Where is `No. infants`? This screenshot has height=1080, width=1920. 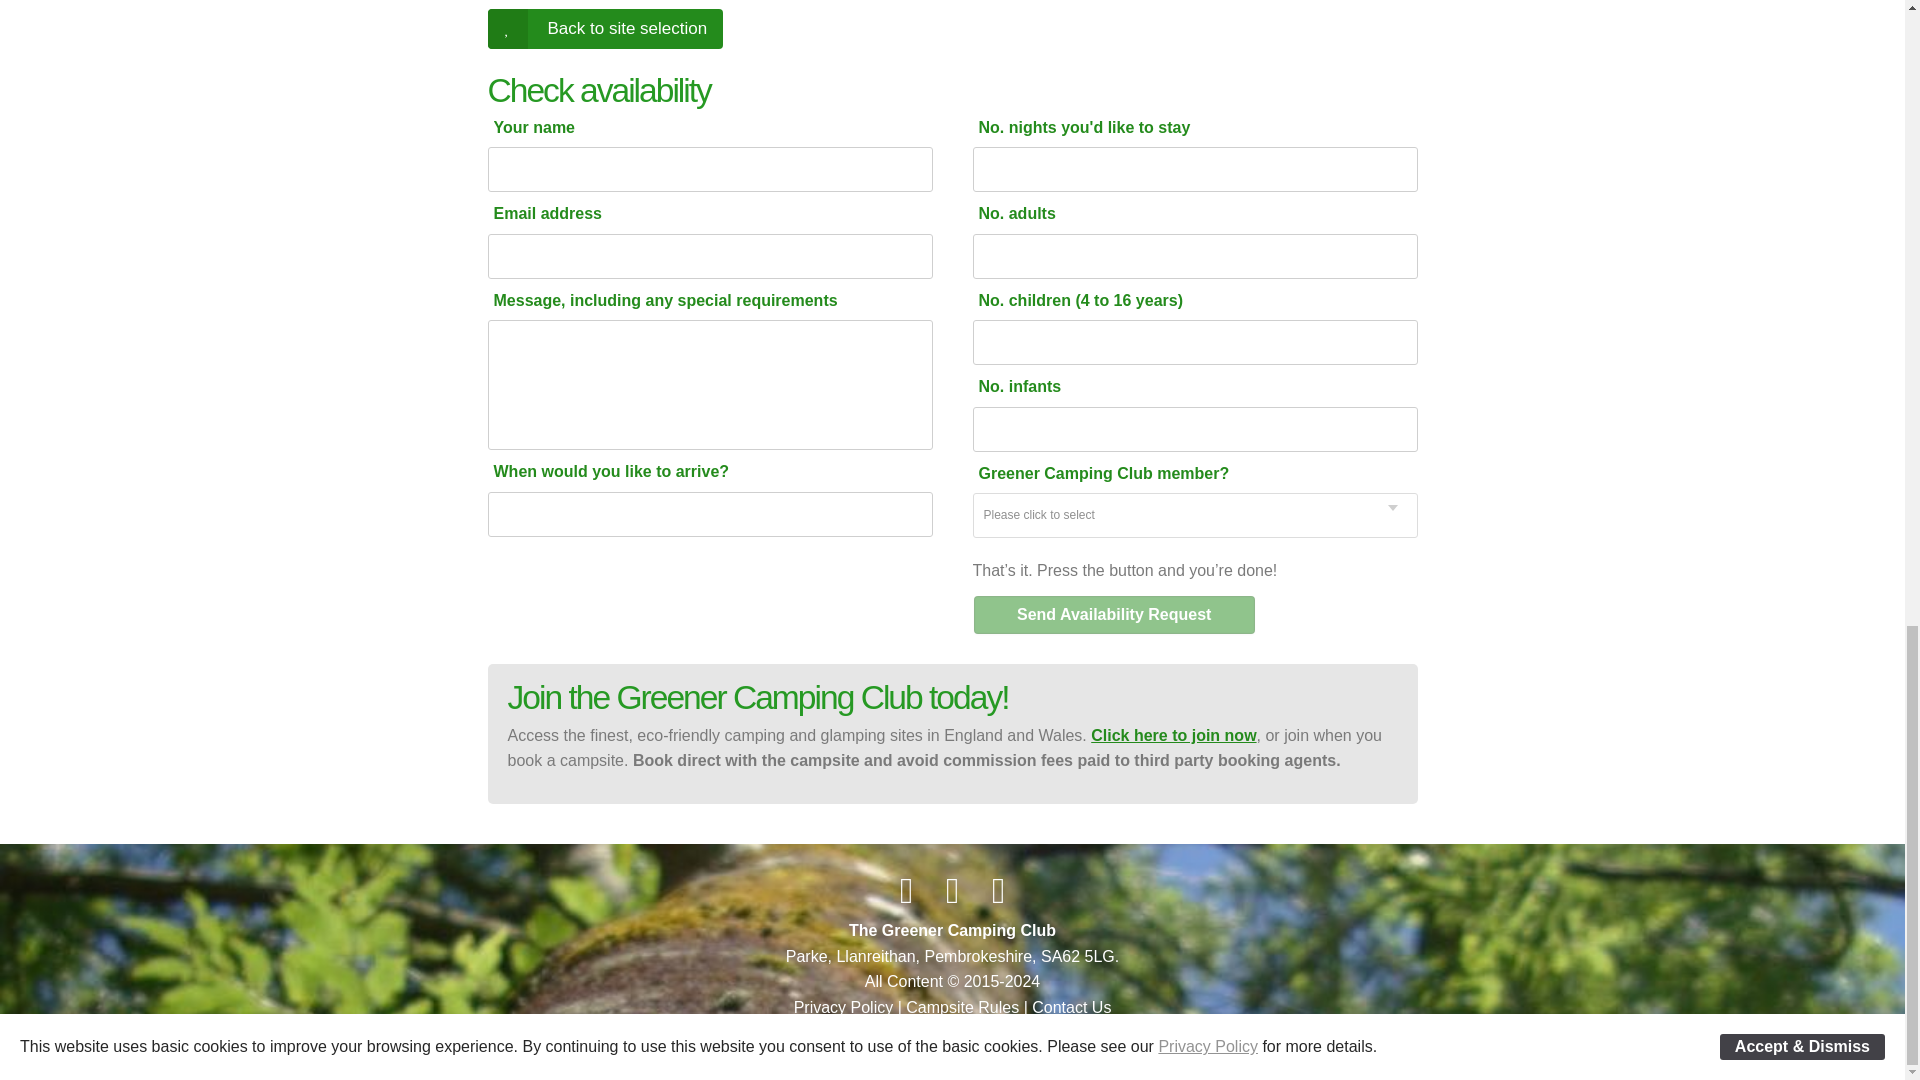 No. infants is located at coordinates (1180, 386).